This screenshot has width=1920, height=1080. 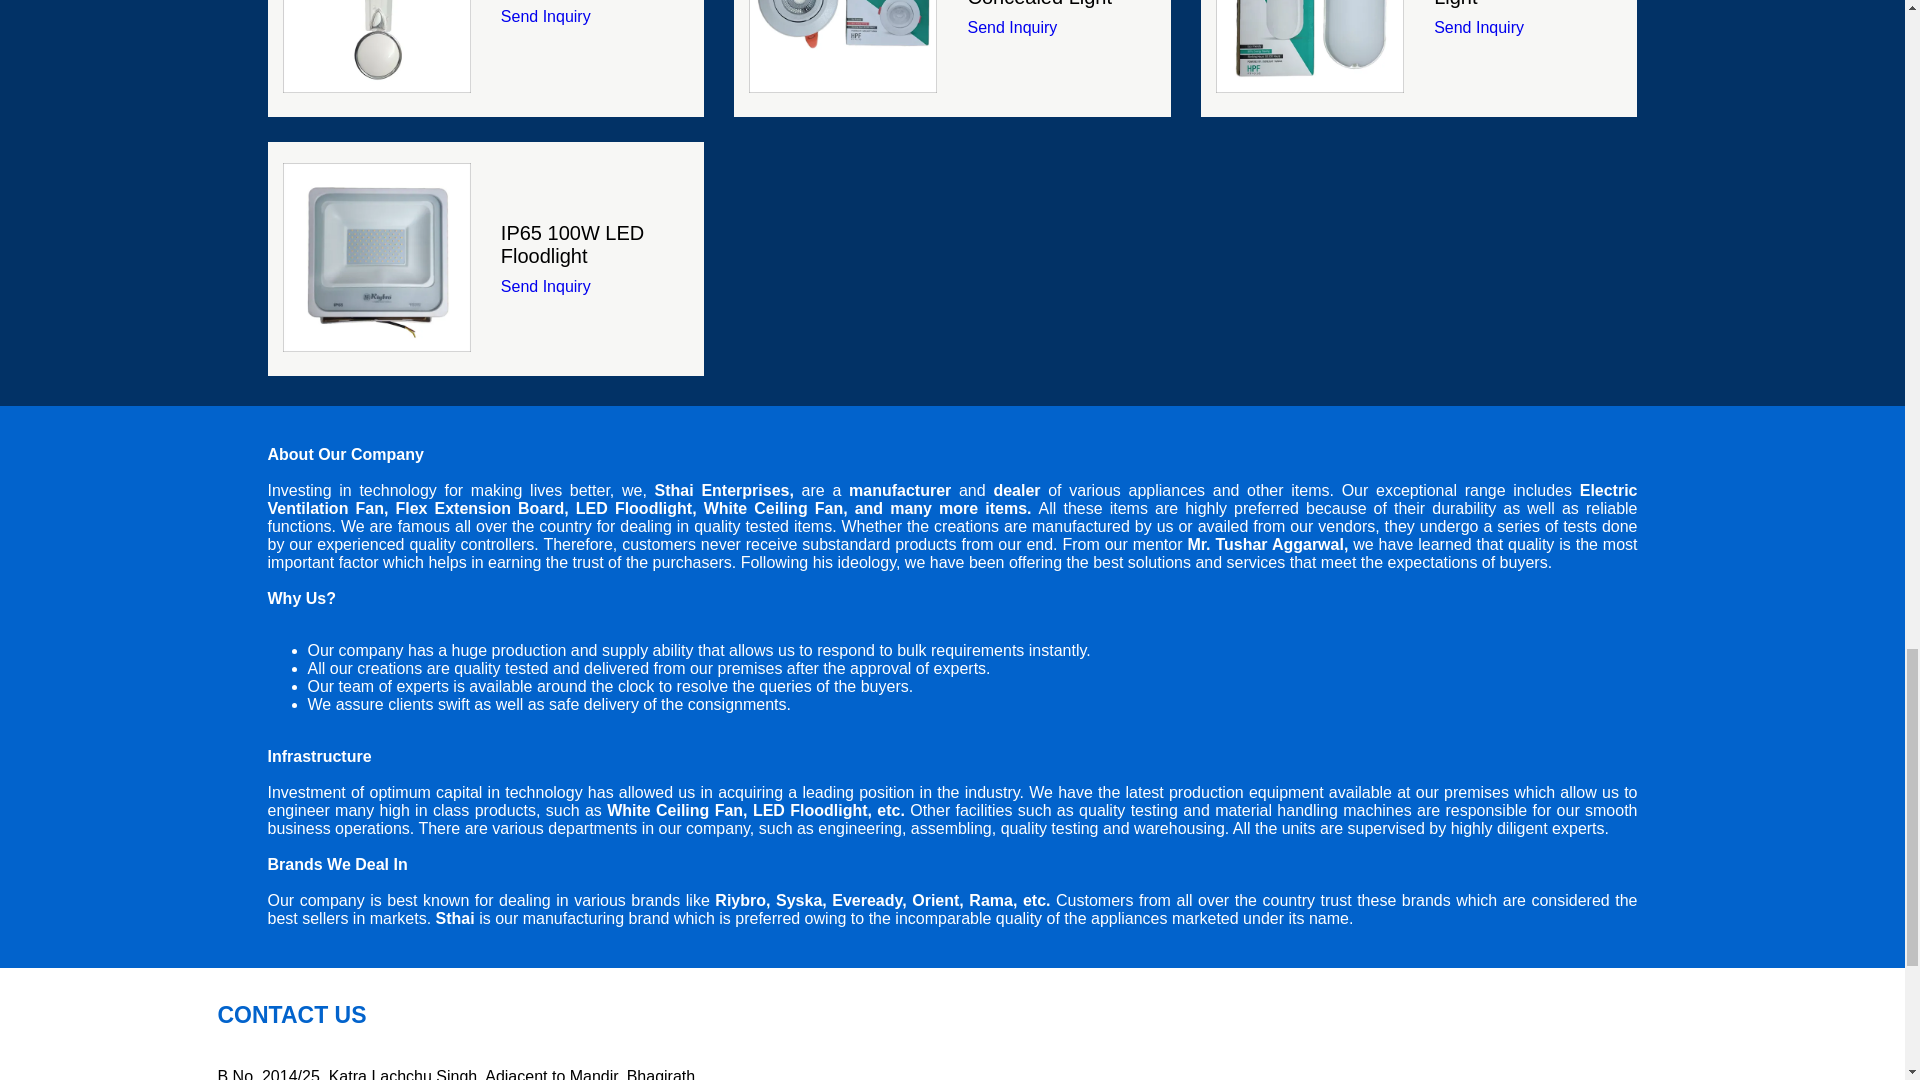 I want to click on 20W LED Bulkhead Light, so click(x=1309, y=49).